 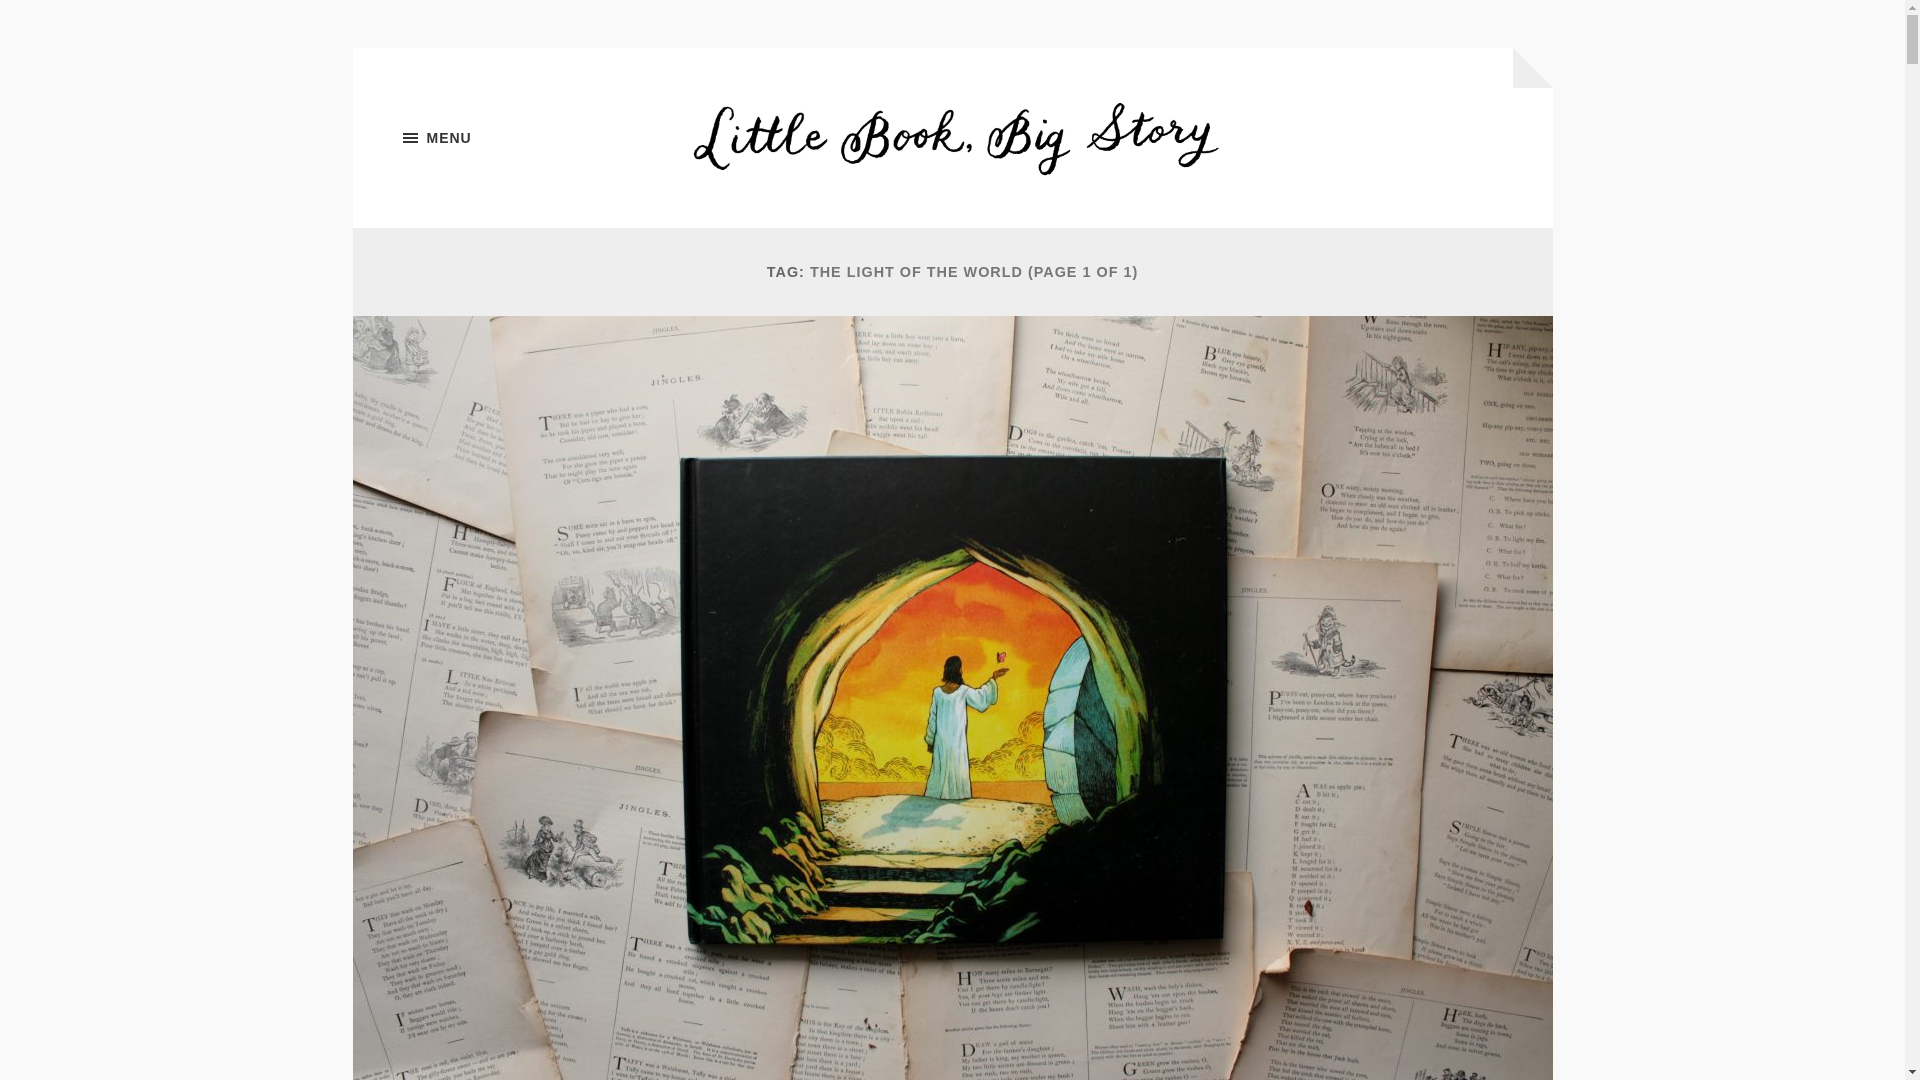 What do you see at coordinates (502, 138) in the screenshot?
I see `MENU` at bounding box center [502, 138].